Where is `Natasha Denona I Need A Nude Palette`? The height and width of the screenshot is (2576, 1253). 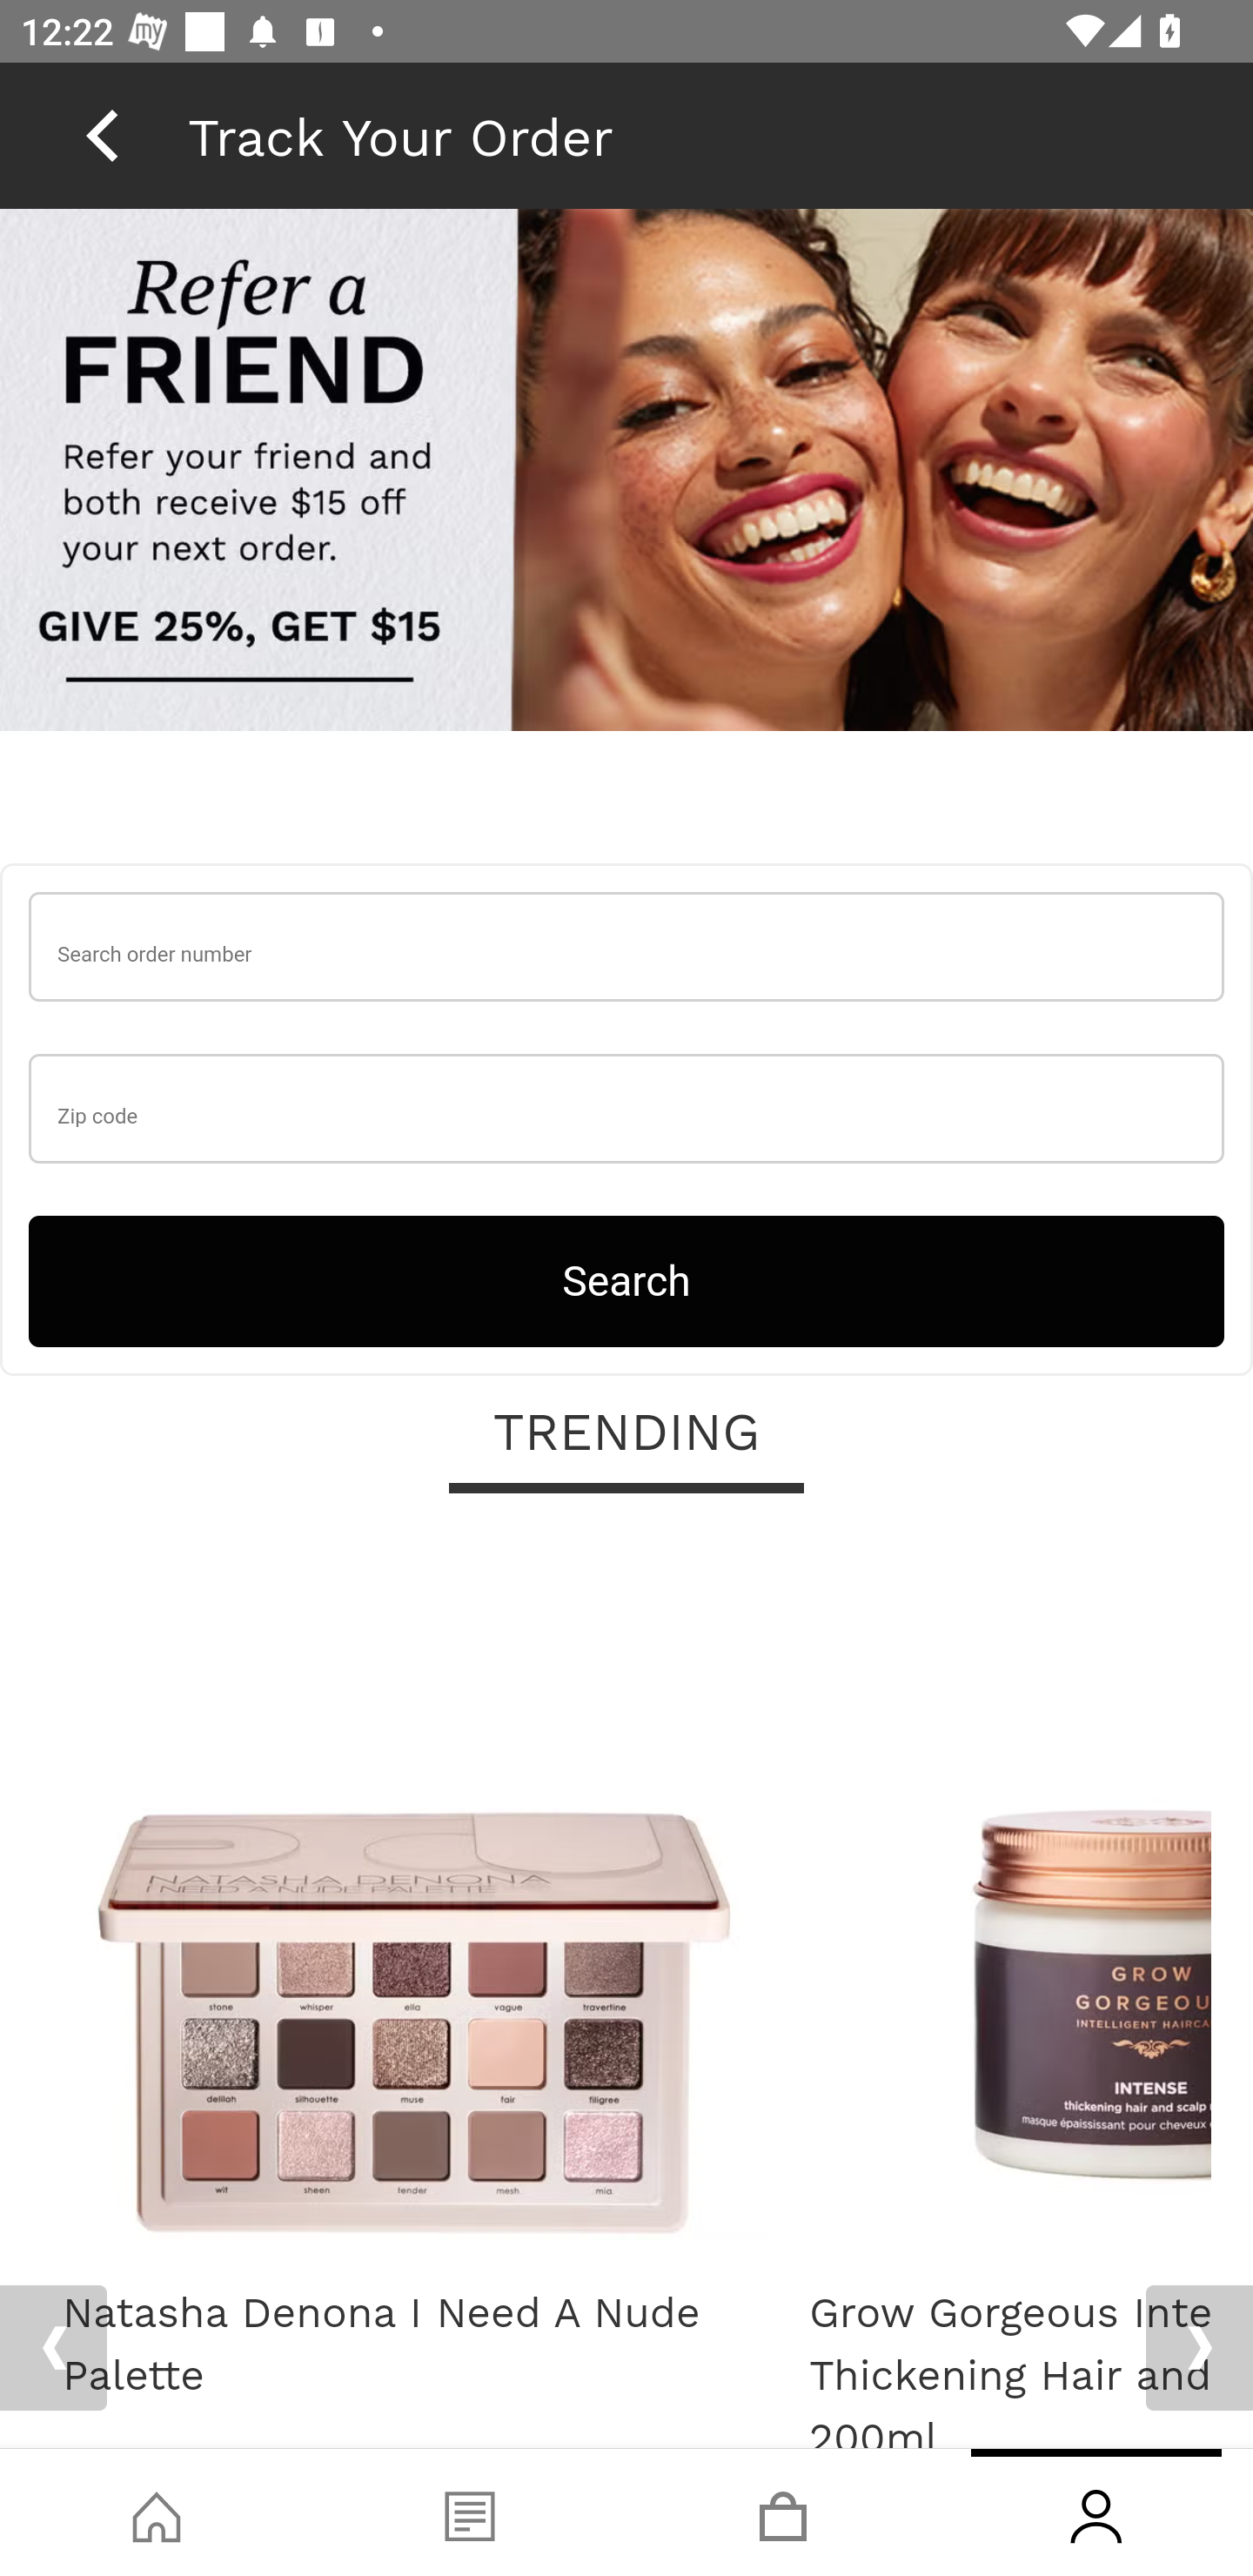
Natasha Denona I Need A Nude Palette is located at coordinates (414, 1899).